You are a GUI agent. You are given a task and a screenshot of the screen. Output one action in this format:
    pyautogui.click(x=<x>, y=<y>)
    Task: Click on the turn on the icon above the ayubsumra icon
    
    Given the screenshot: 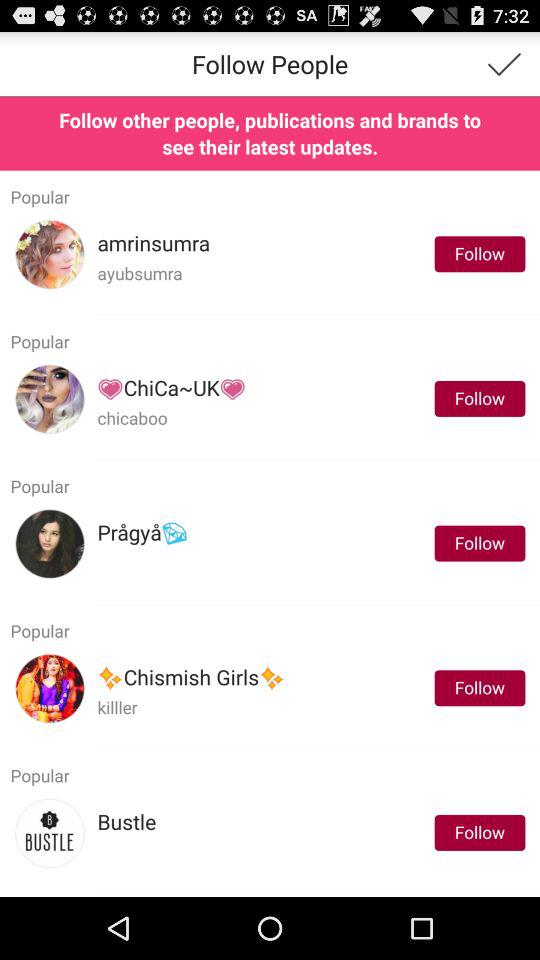 What is the action you would take?
    pyautogui.click(x=154, y=244)
    